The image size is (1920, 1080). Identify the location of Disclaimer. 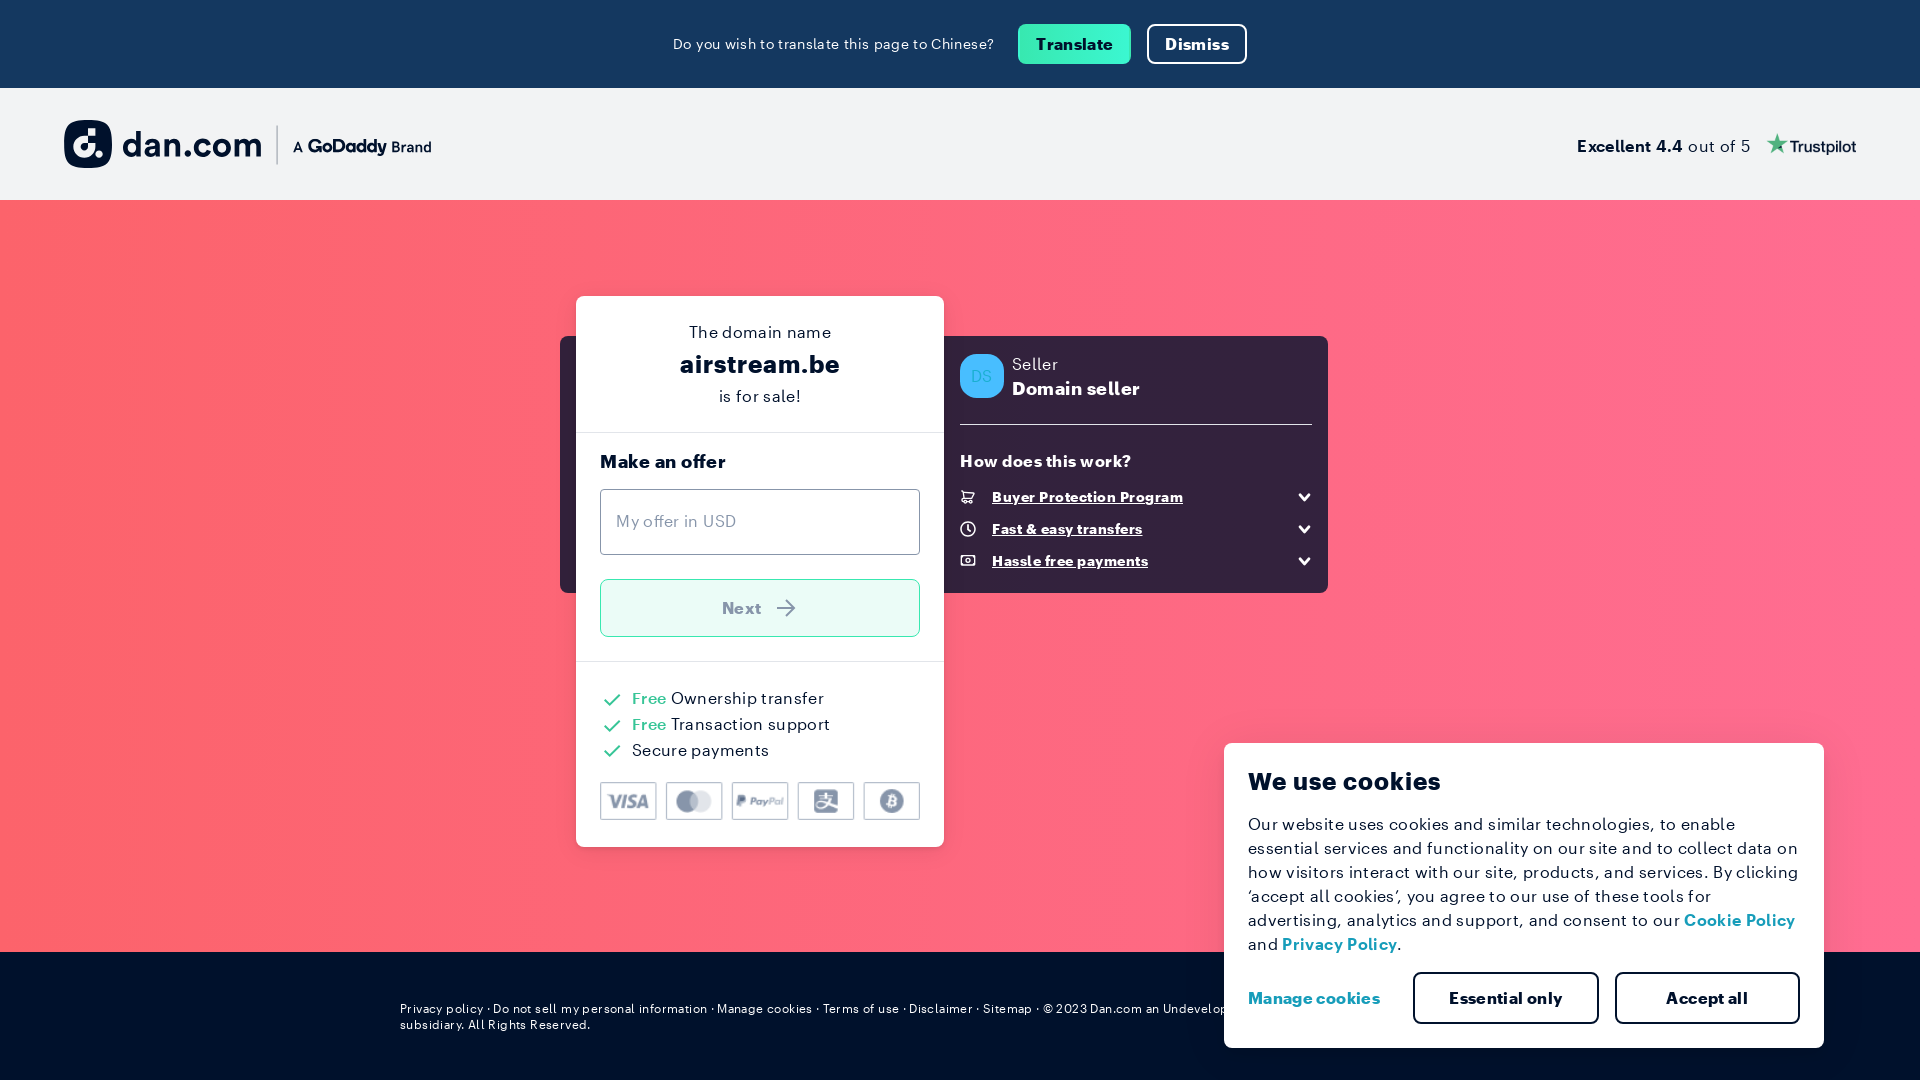
(940, 1008).